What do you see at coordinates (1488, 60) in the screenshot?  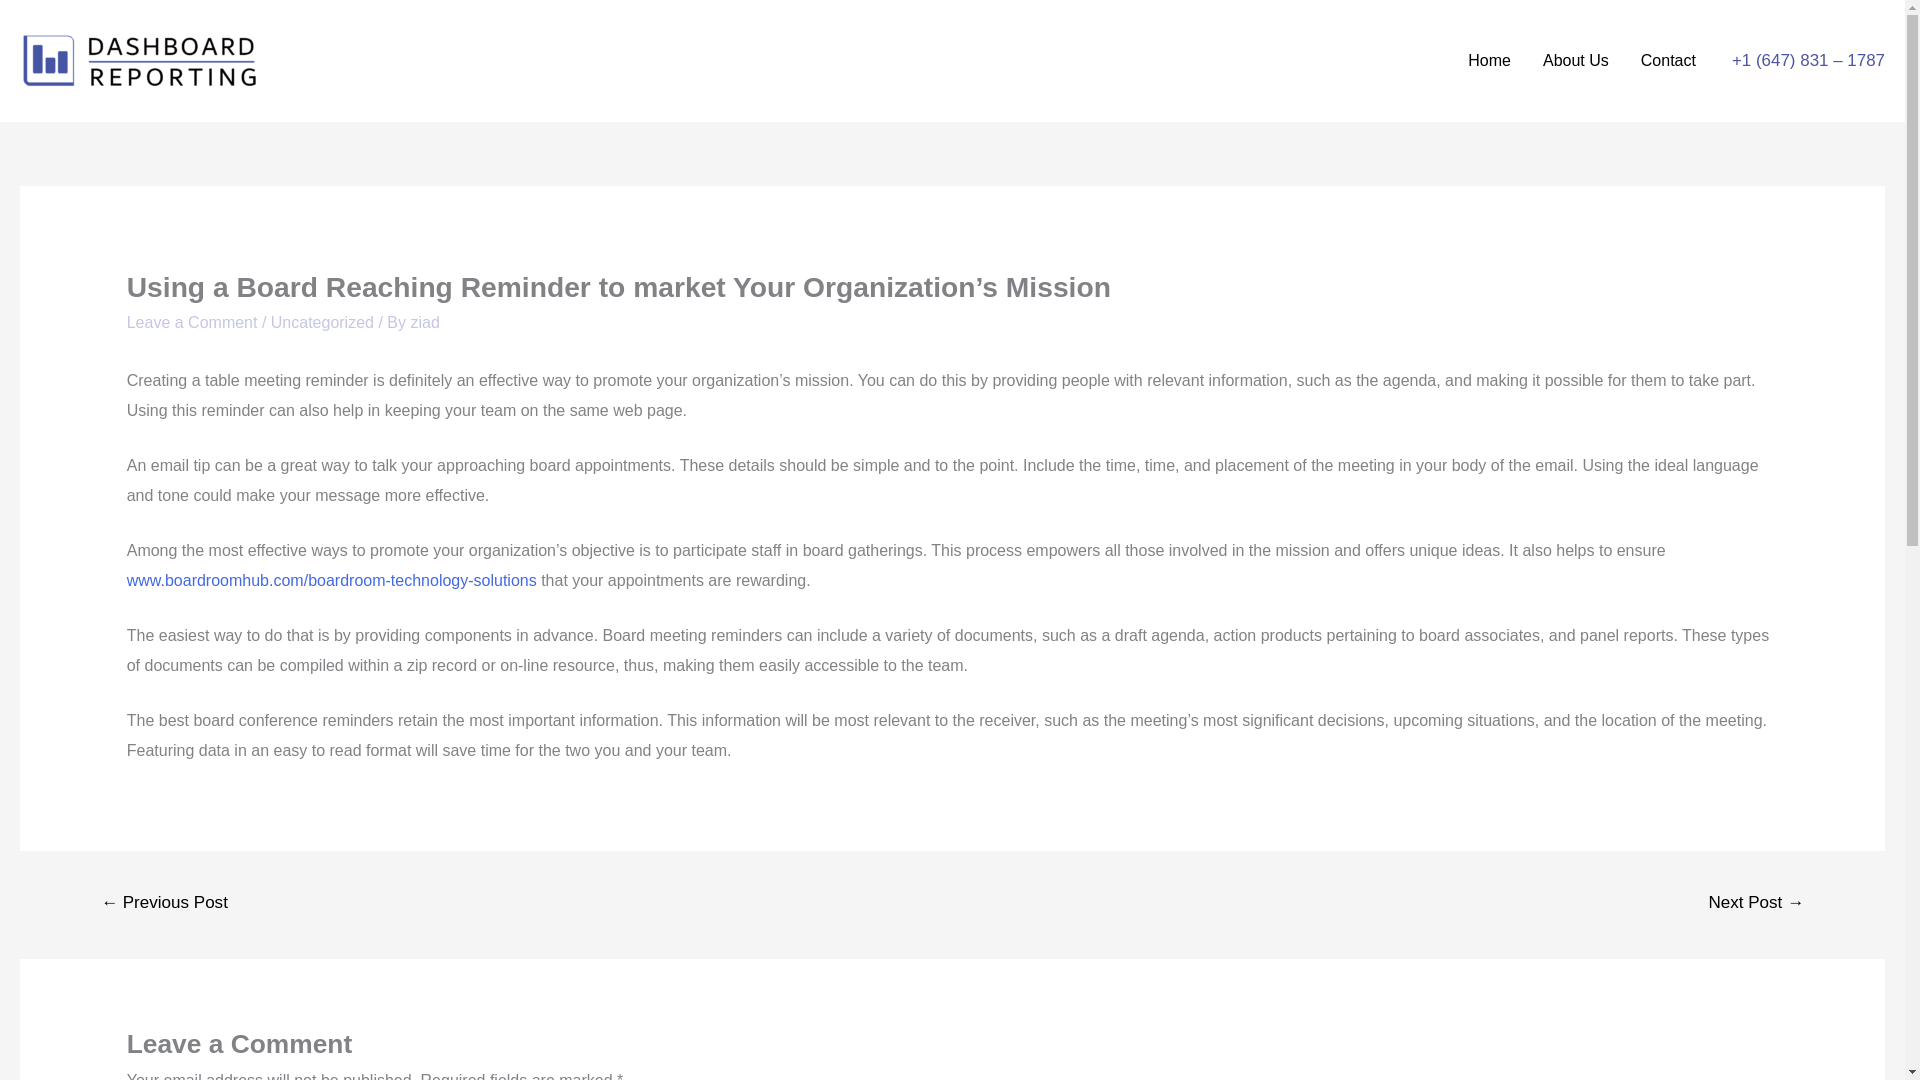 I see `Home` at bounding box center [1488, 60].